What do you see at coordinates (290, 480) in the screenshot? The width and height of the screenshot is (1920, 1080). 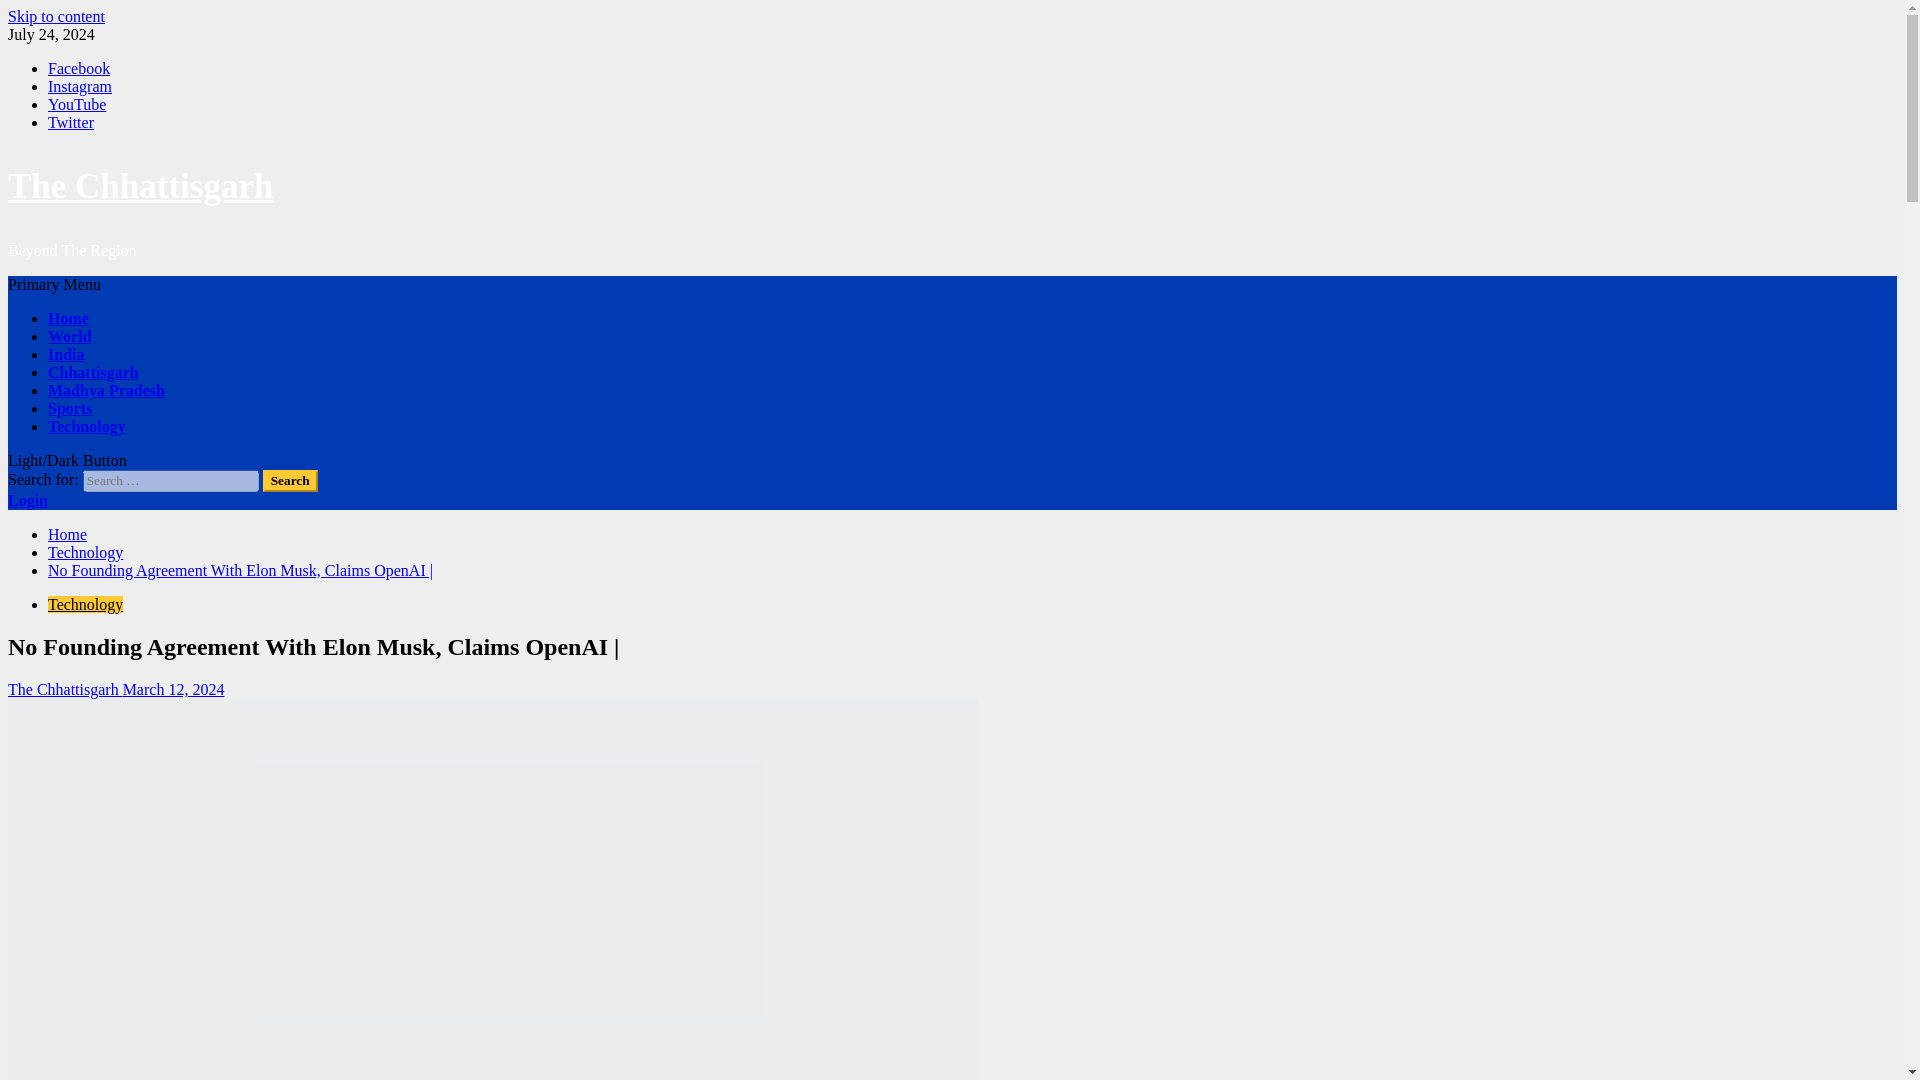 I see `Search` at bounding box center [290, 480].